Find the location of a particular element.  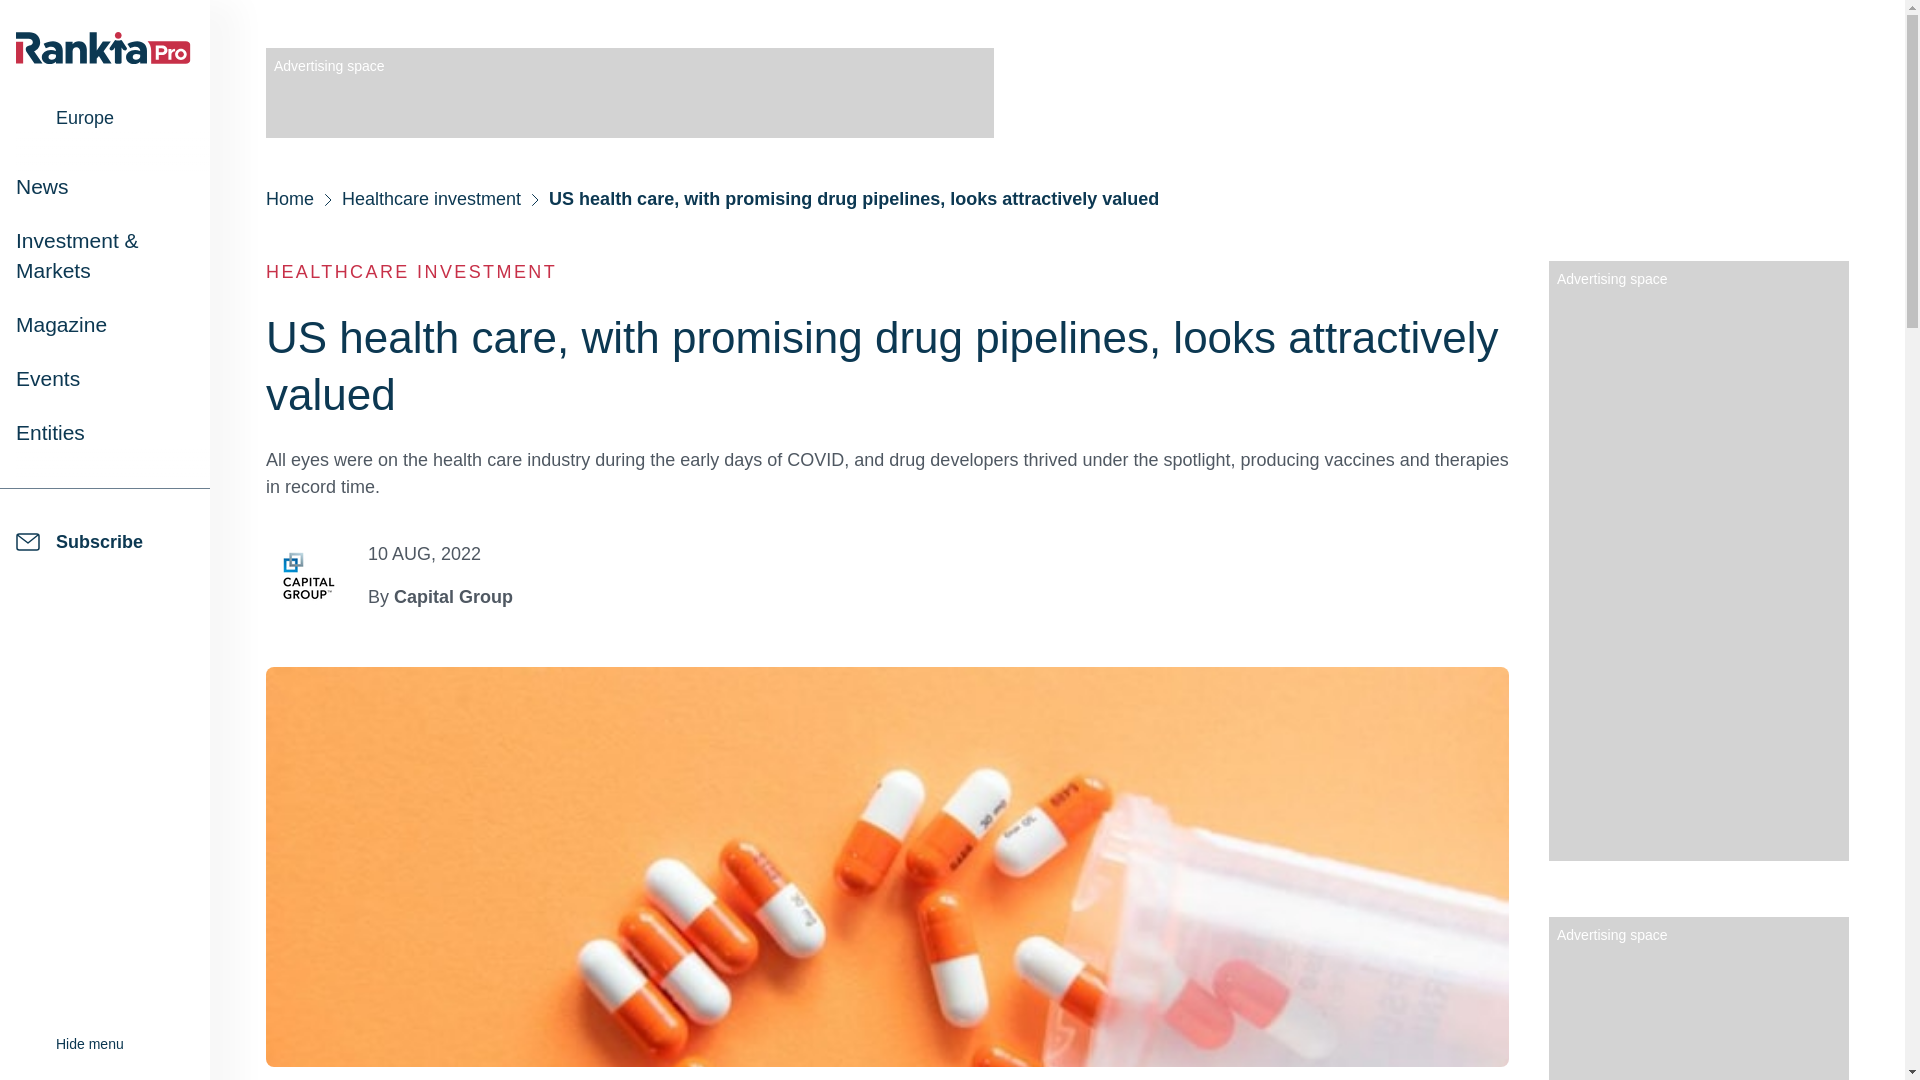

Subscribe is located at coordinates (112, 542).